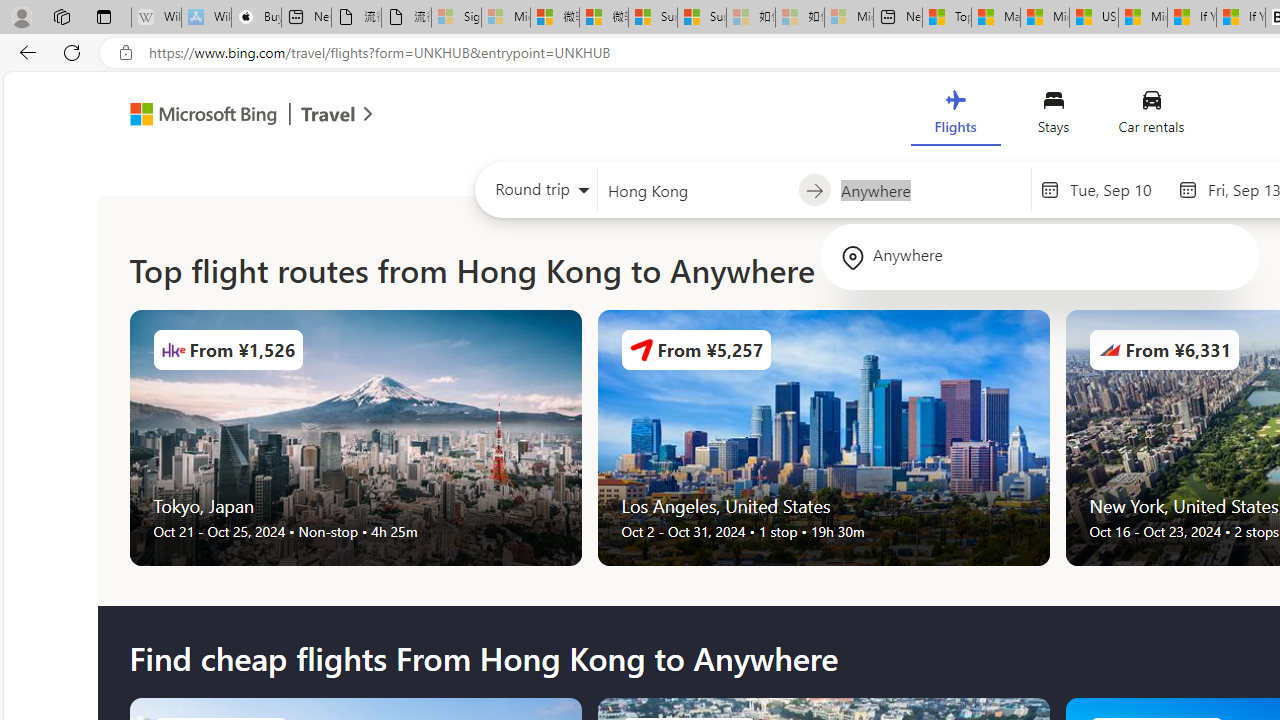  What do you see at coordinates (955, 116) in the screenshot?
I see `Flights` at bounding box center [955, 116].